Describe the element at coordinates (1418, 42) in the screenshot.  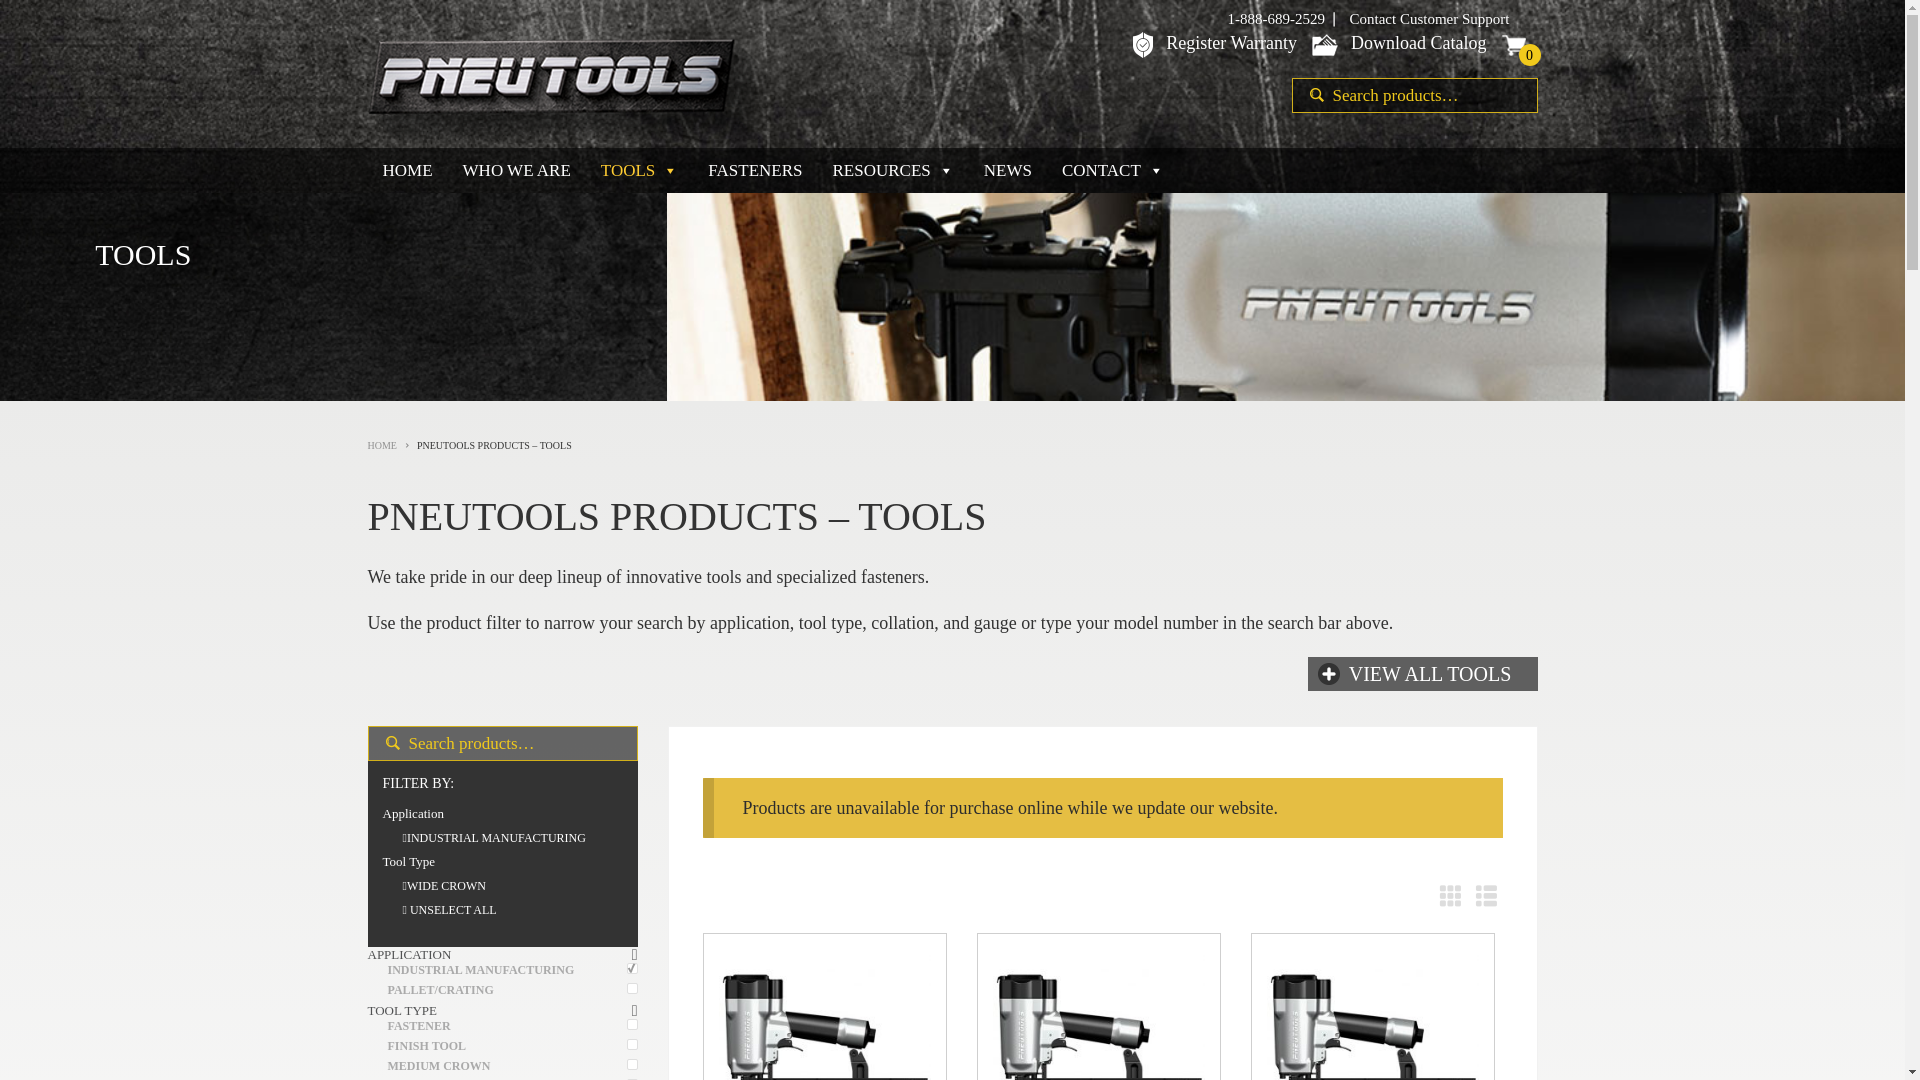
I see `Download Catalog` at that location.